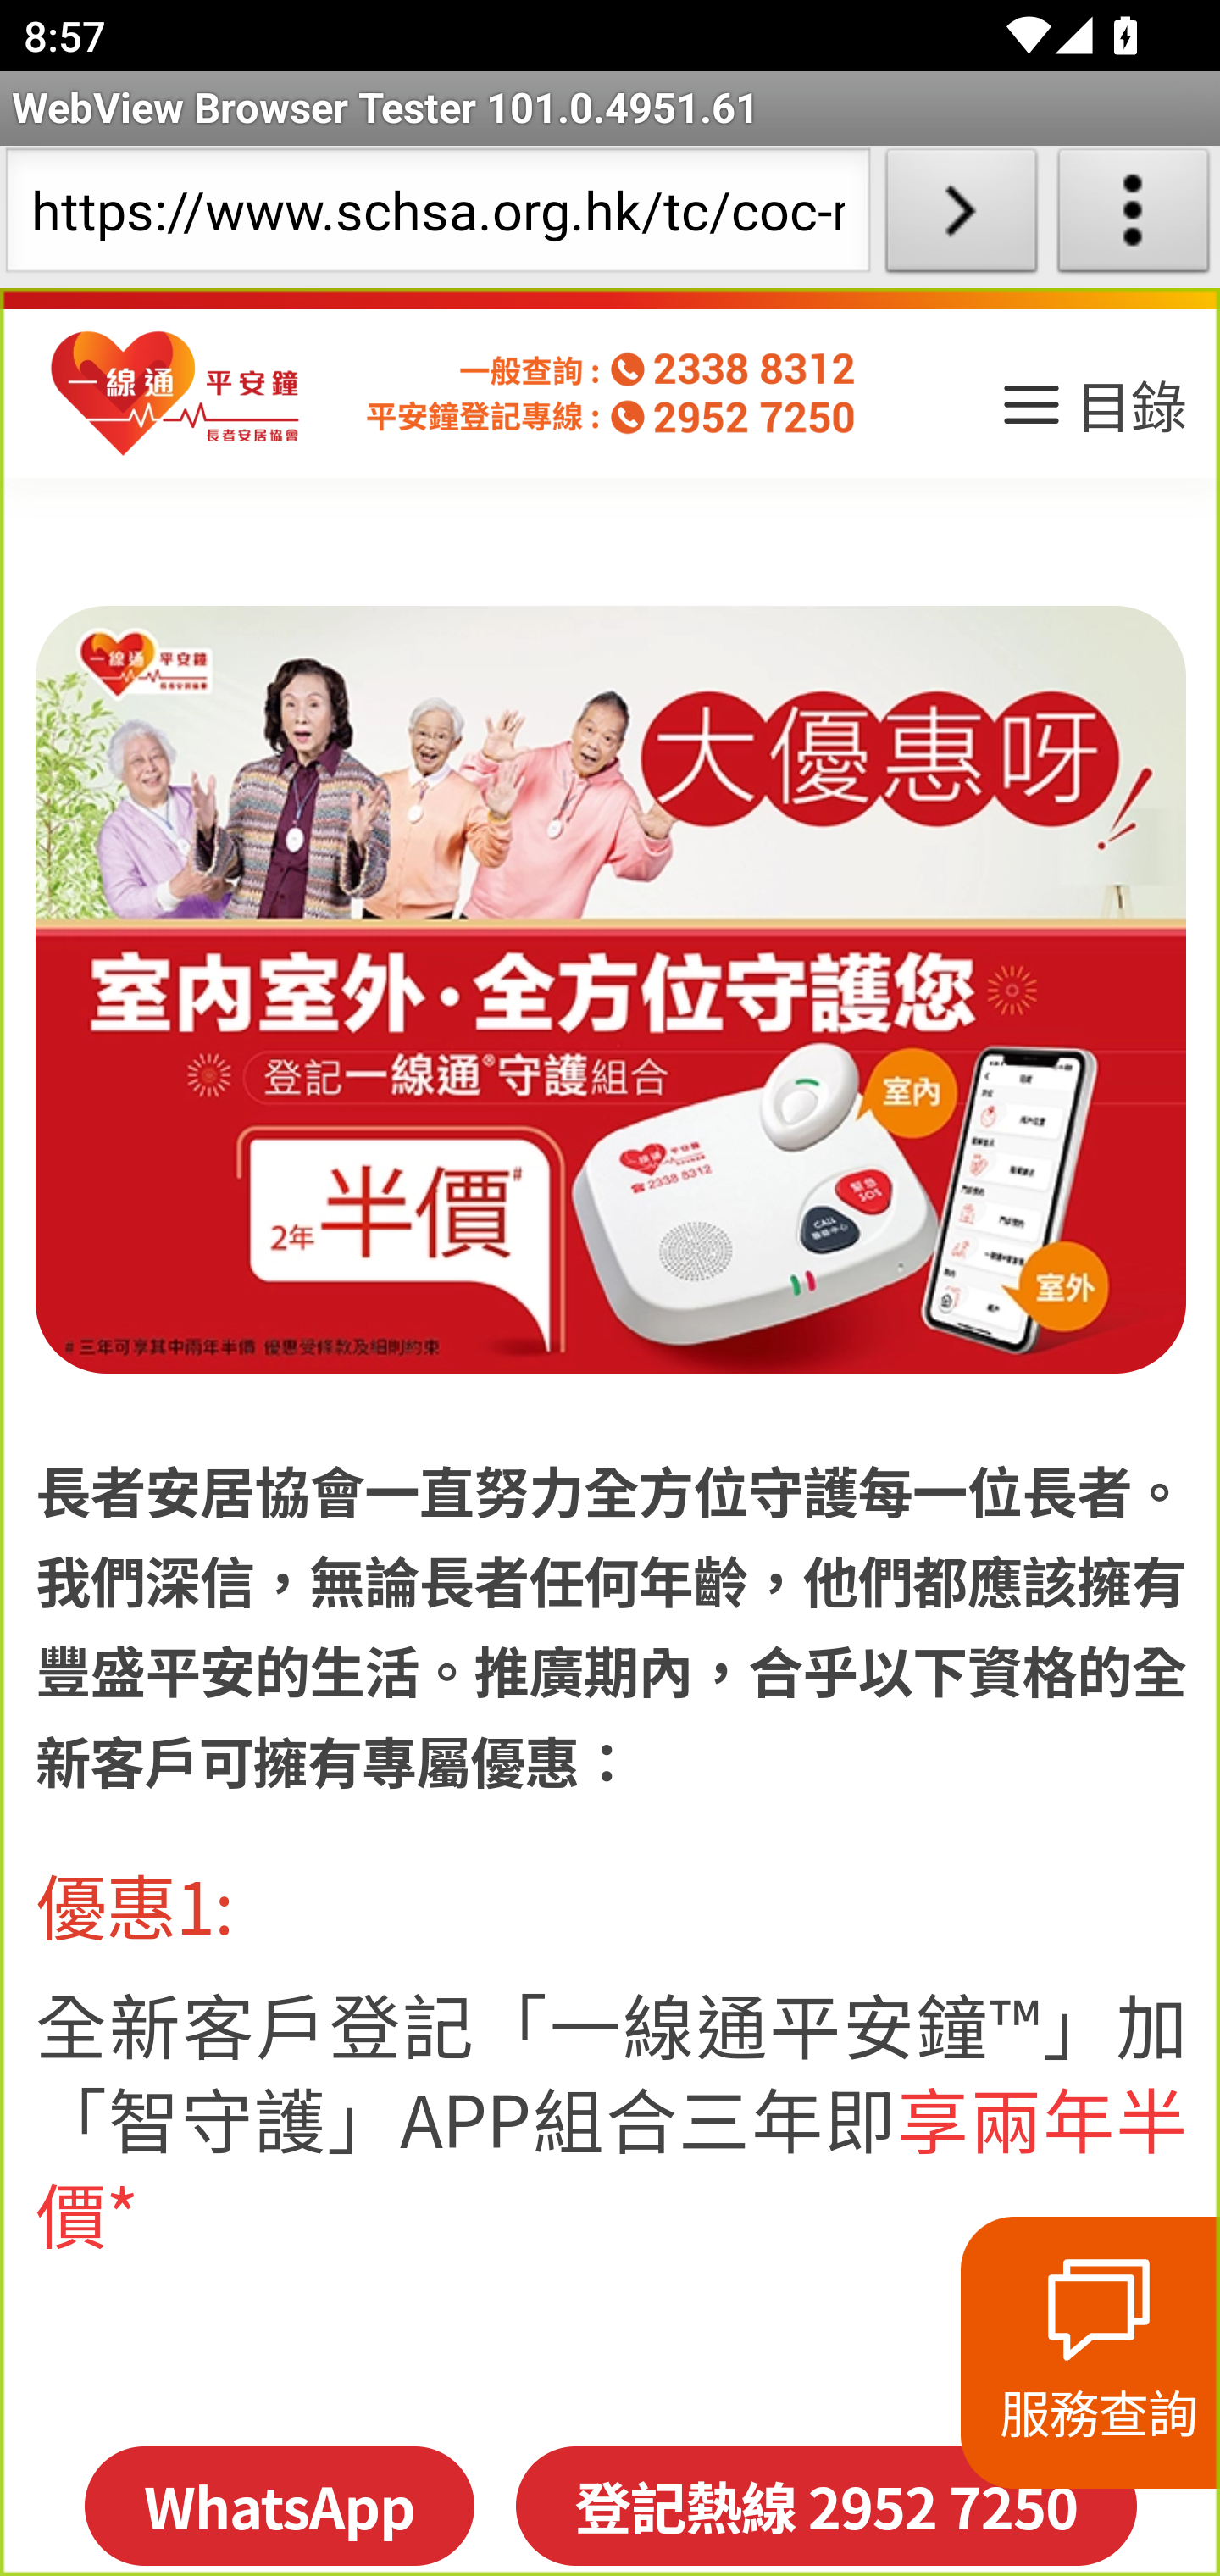 This screenshot has height=2576, width=1220. What do you see at coordinates (1092, 415) in the screenshot?
I see `目錄` at bounding box center [1092, 415].